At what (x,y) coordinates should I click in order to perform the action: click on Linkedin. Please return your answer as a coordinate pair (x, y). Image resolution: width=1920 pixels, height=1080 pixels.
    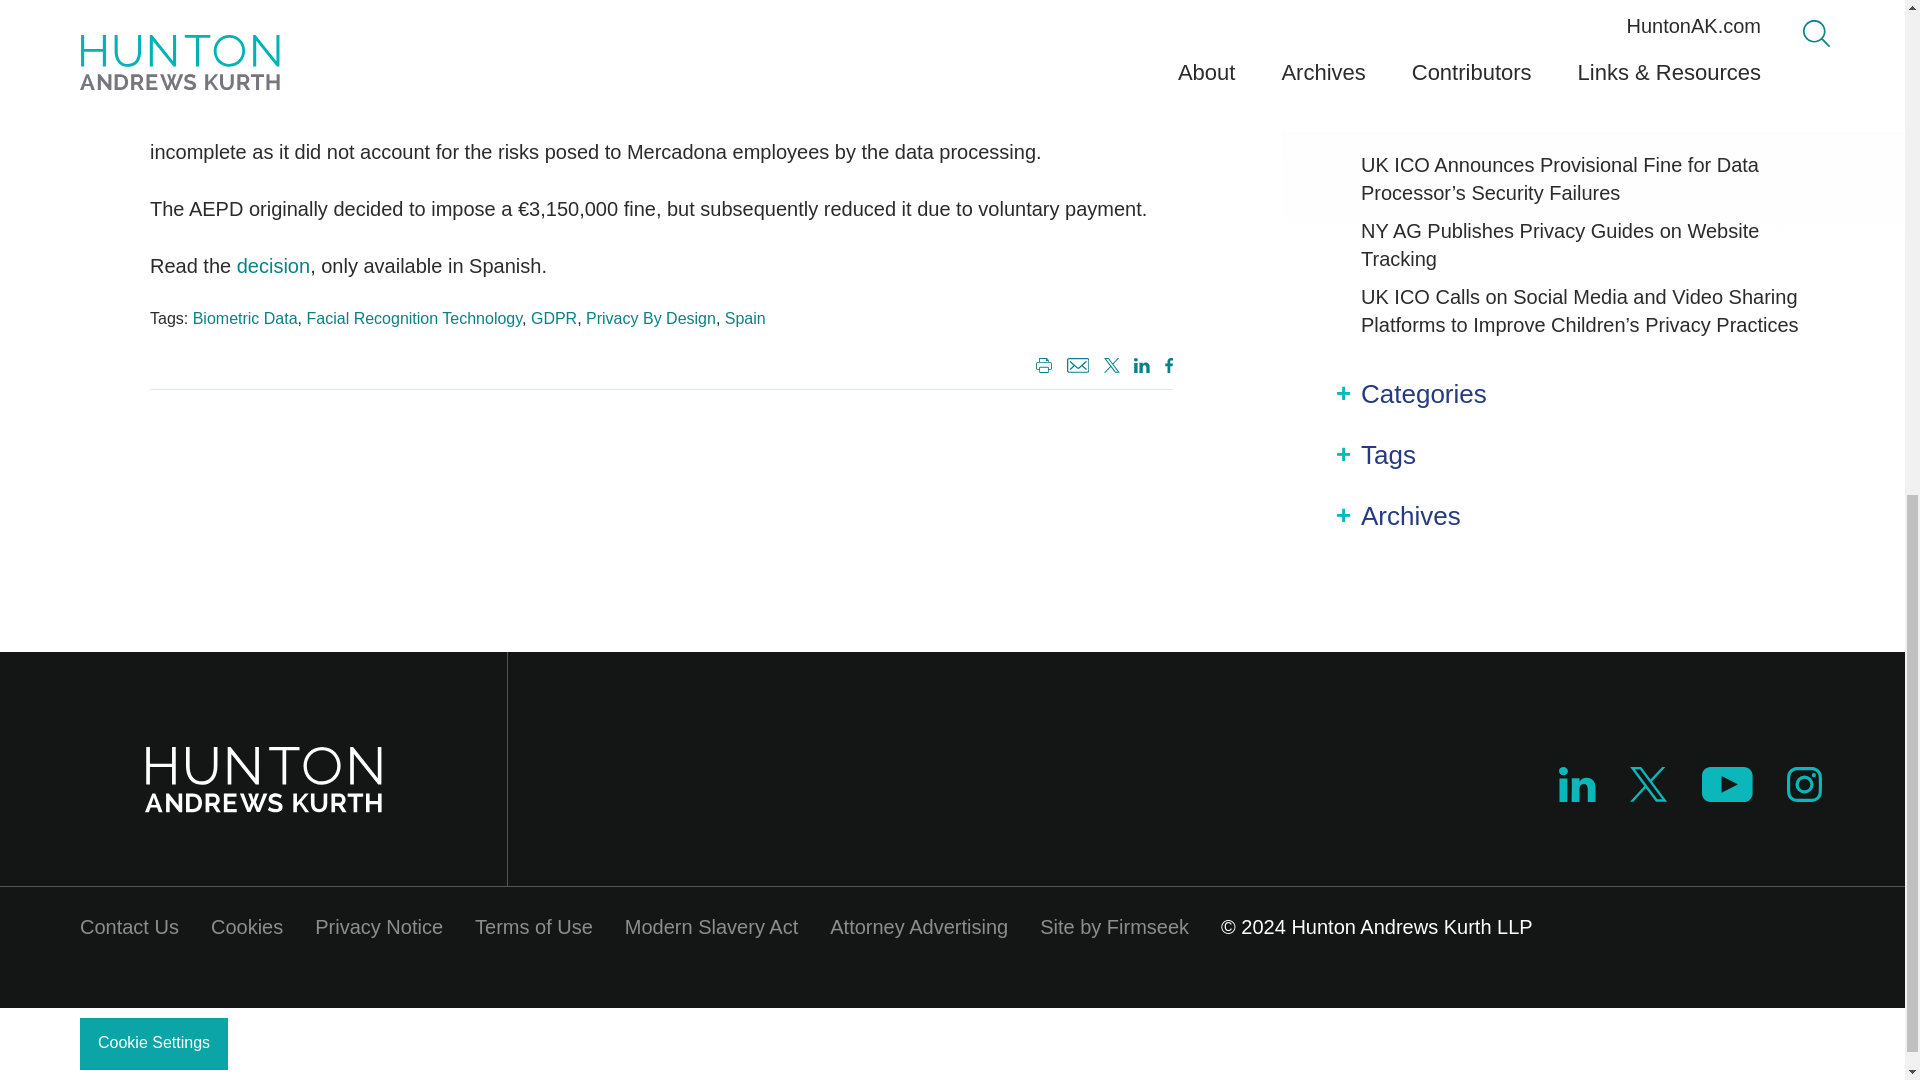
    Looking at the image, I should click on (1577, 794).